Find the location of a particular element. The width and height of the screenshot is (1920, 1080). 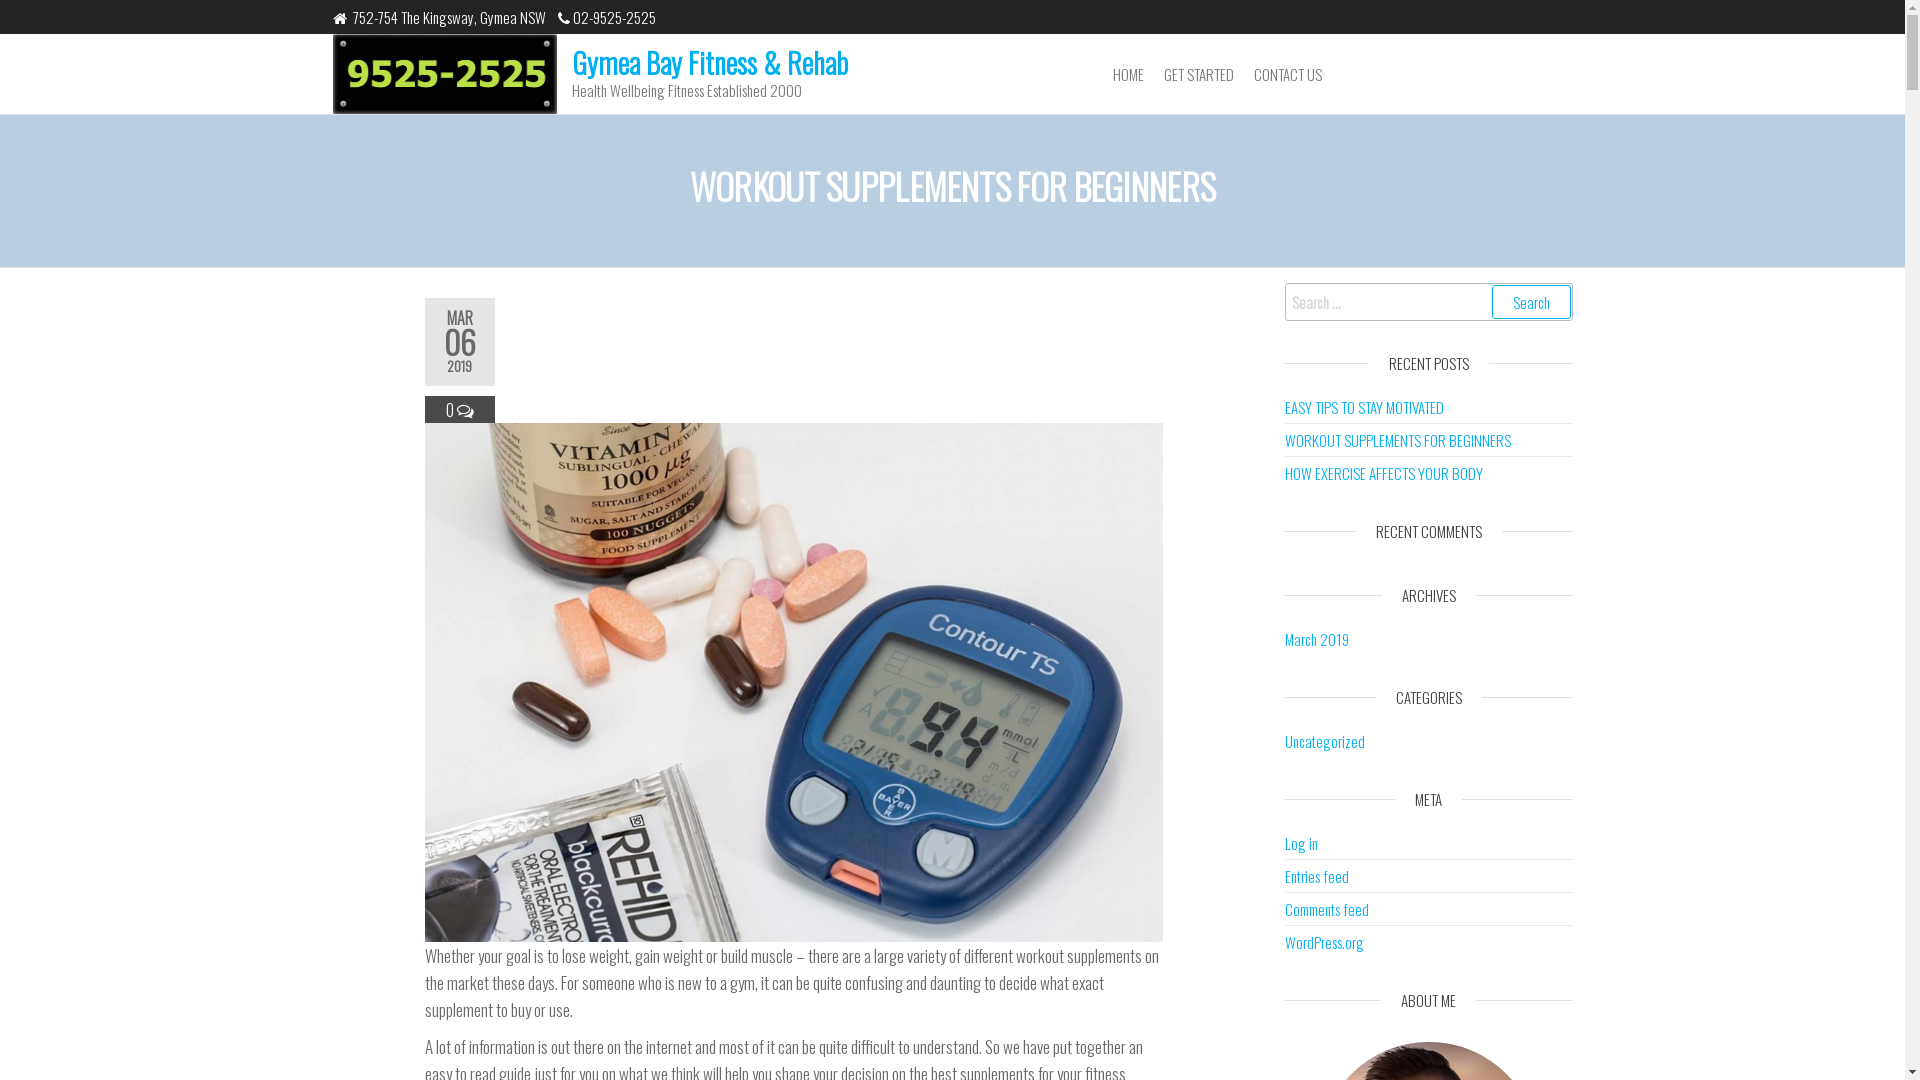

GET STARTED is located at coordinates (1199, 74).